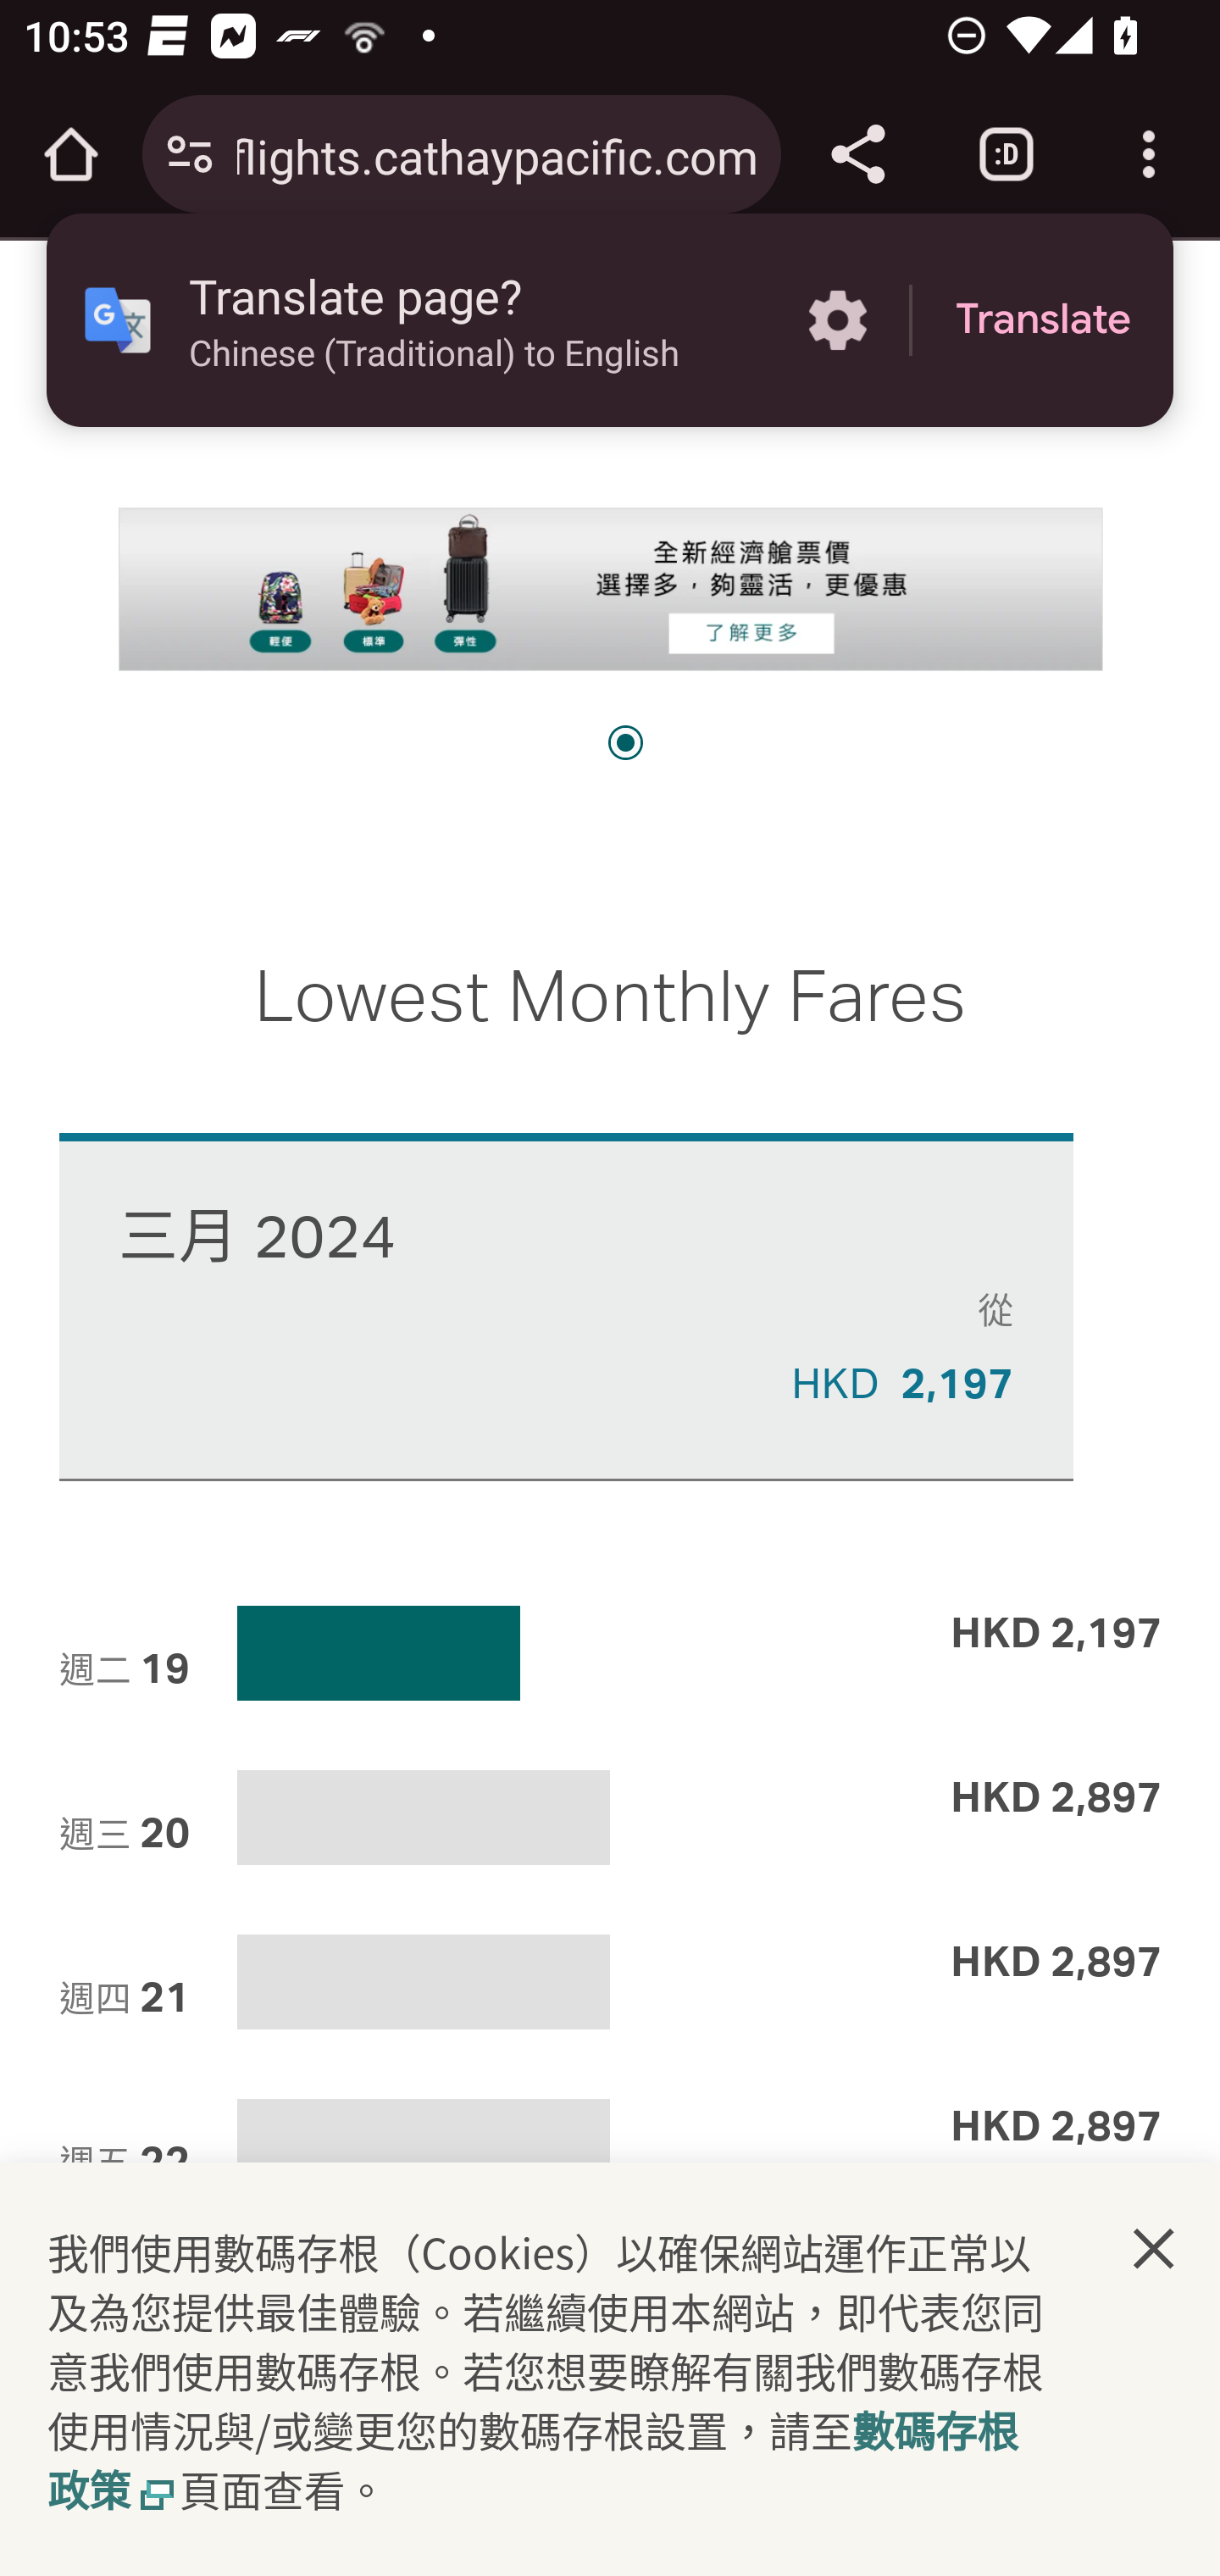 Image resolution: width=1220 pixels, height=2576 pixels. What do you see at coordinates (1043, 320) in the screenshot?
I see `Translate` at bounding box center [1043, 320].